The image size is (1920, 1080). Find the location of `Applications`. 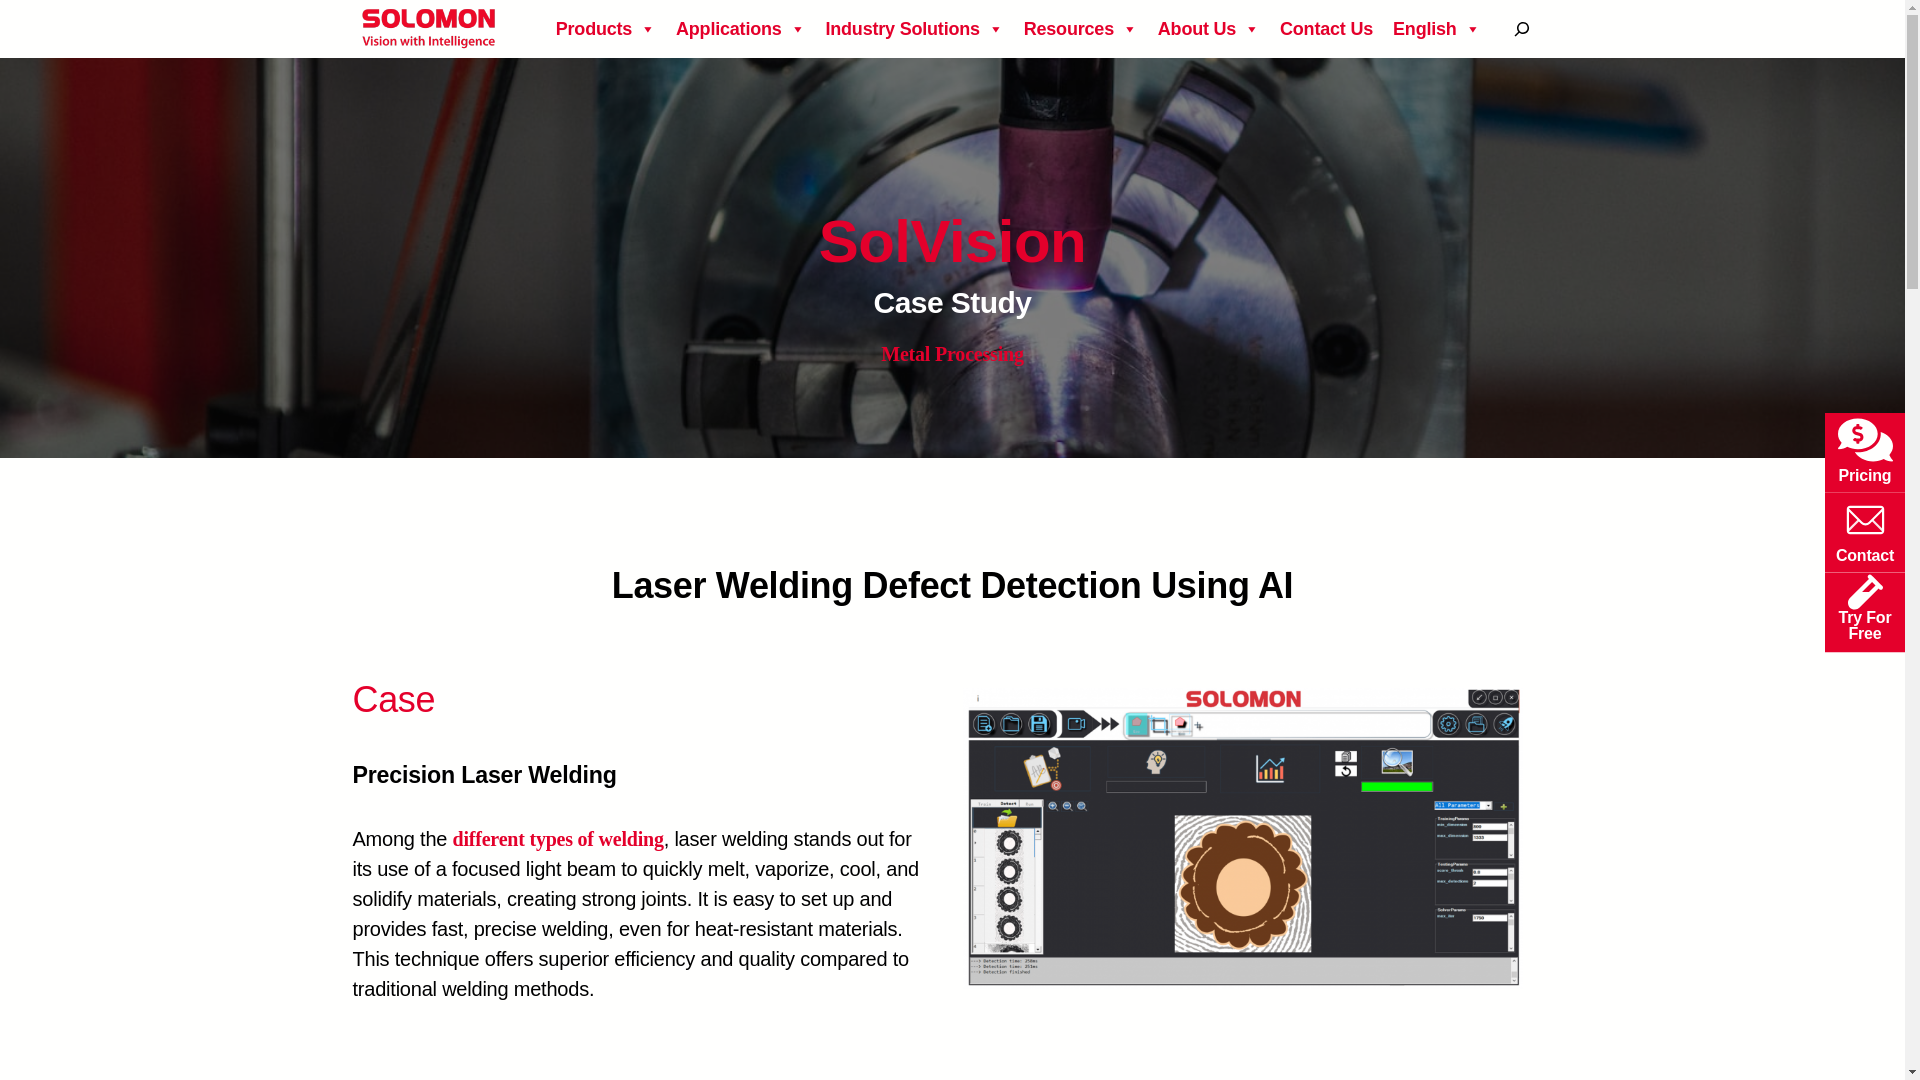

Applications is located at coordinates (740, 30).